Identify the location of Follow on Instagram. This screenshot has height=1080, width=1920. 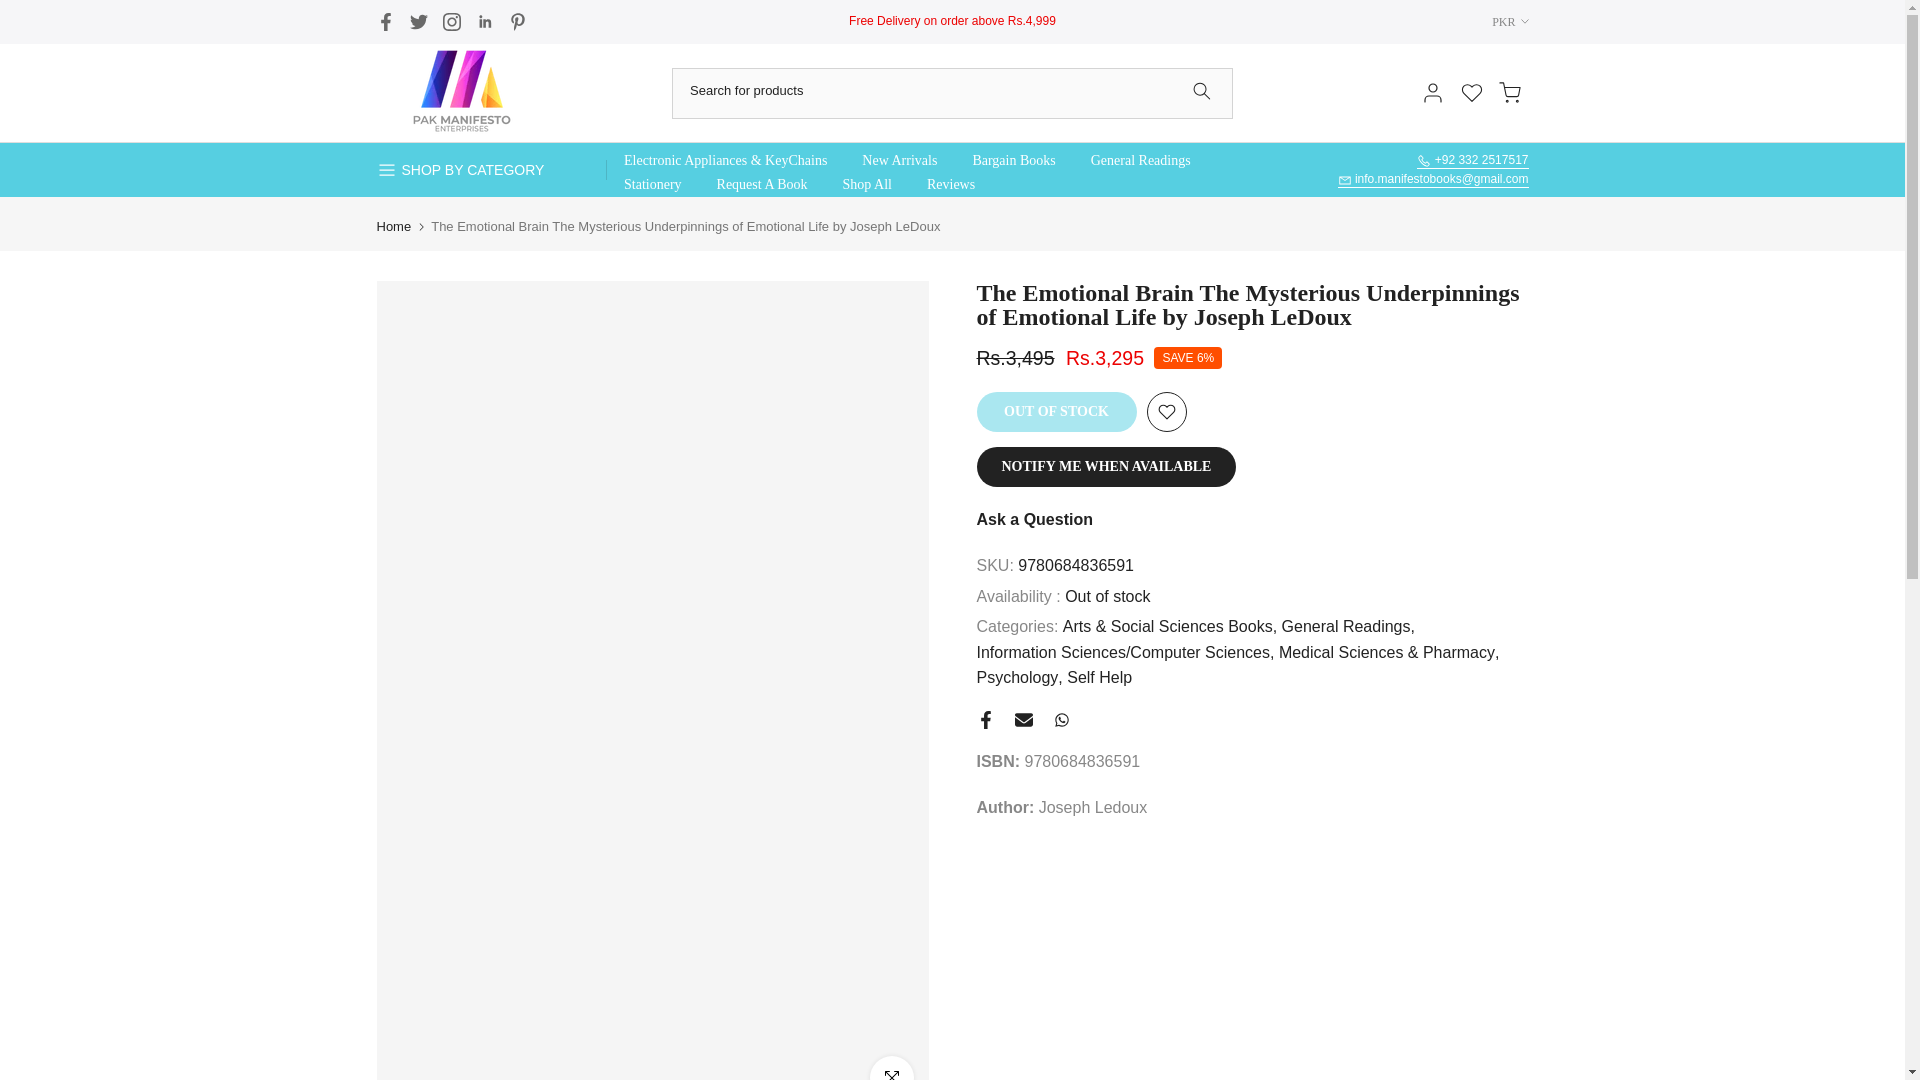
(450, 21).